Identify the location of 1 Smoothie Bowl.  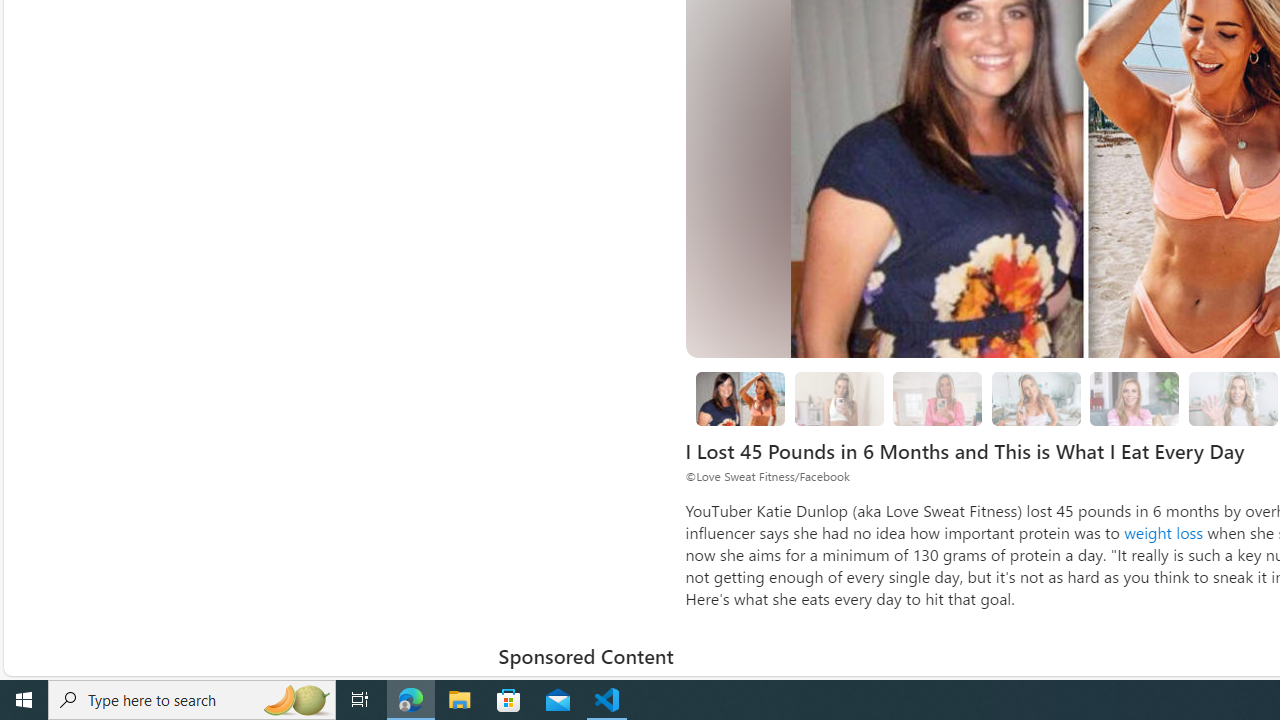
(838, 399).